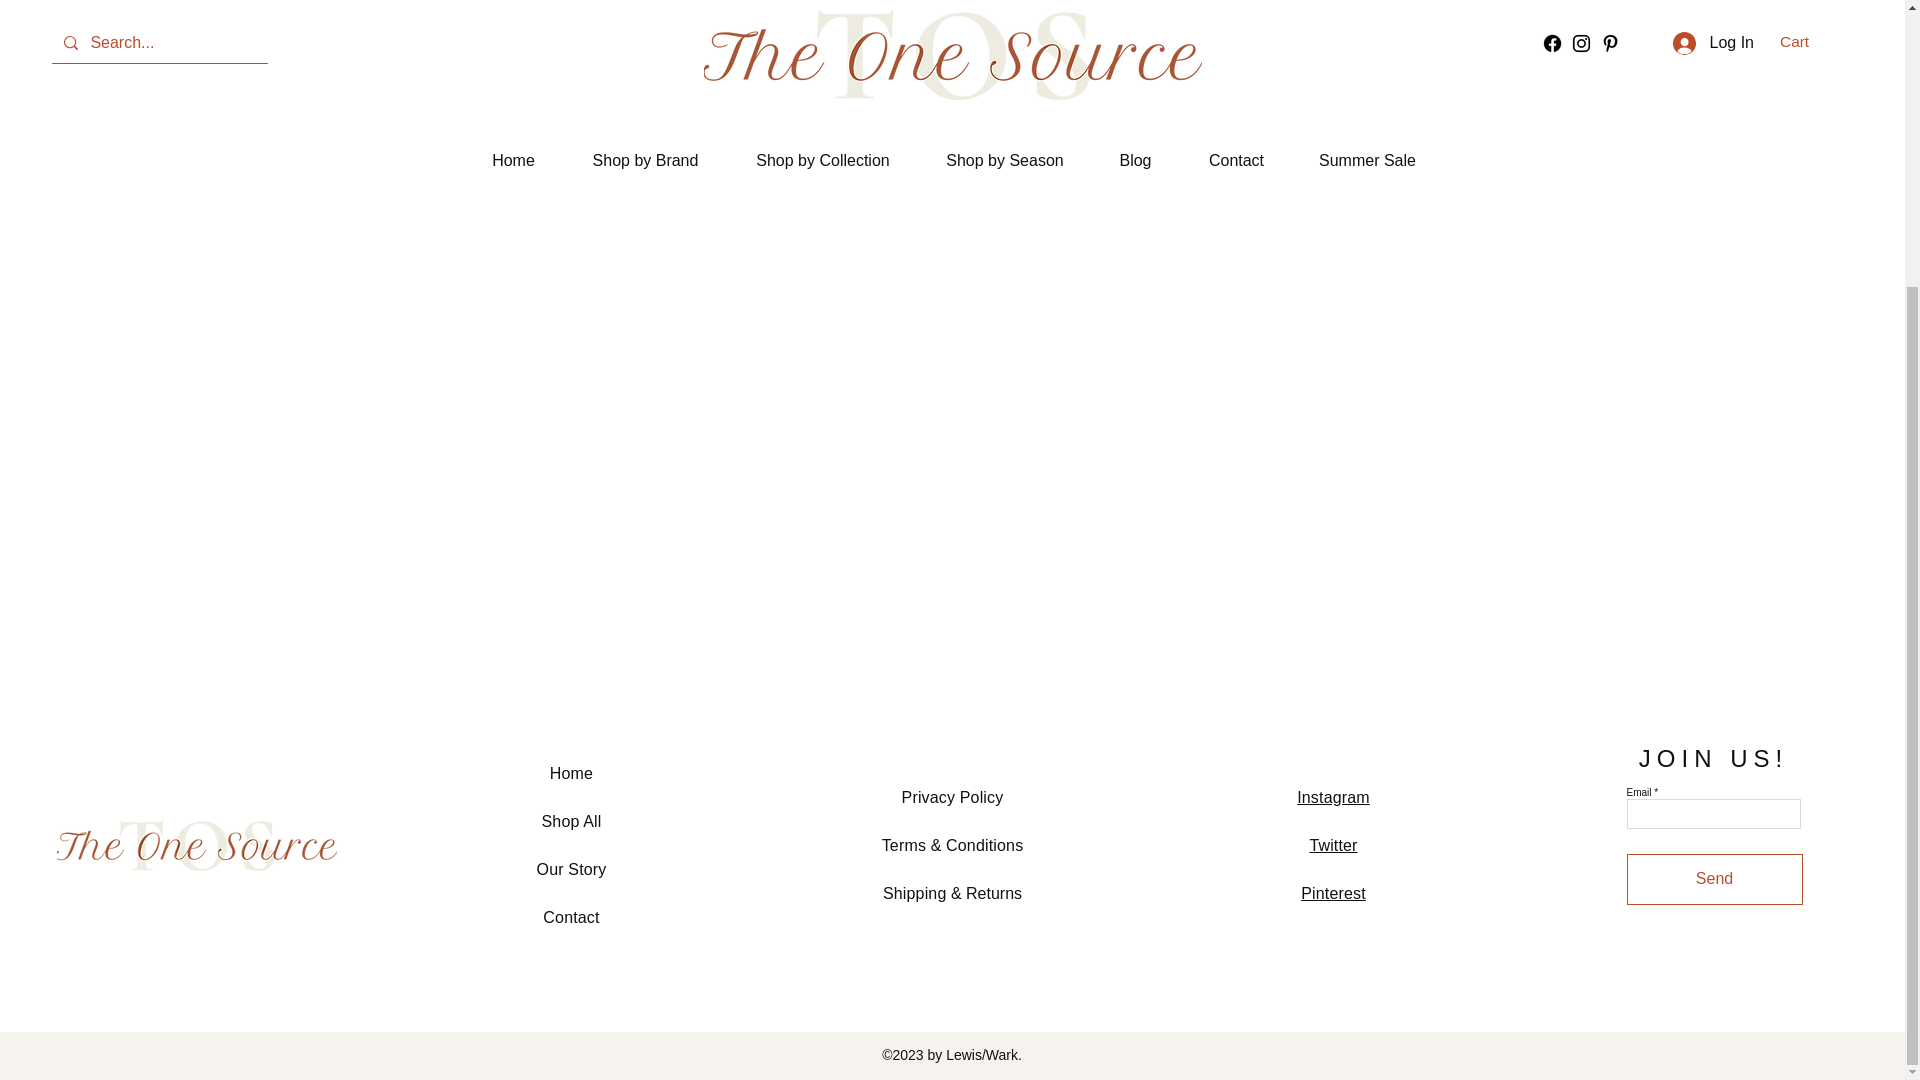 This screenshot has width=1920, height=1080. Describe the element at coordinates (953, 797) in the screenshot. I see `Privacy Policy` at that location.